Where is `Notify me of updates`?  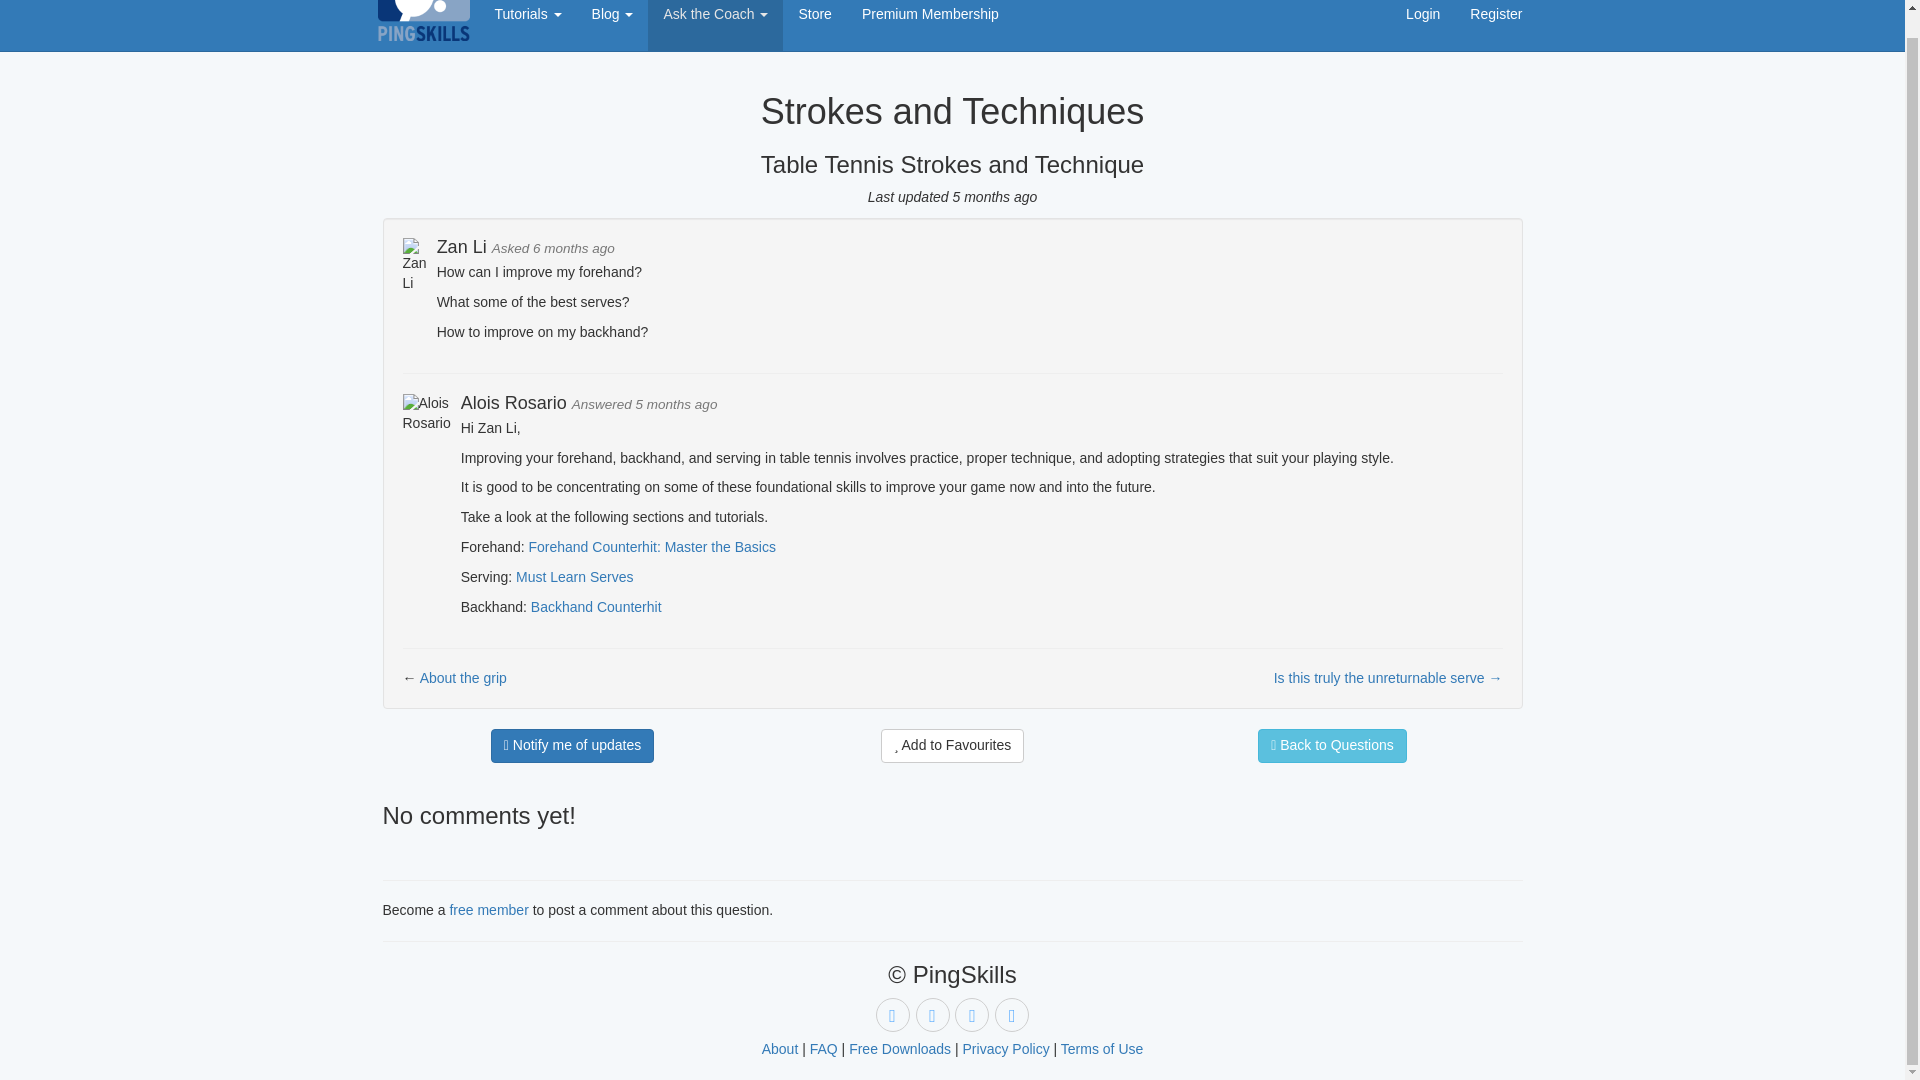
Notify me of updates is located at coordinates (572, 746).